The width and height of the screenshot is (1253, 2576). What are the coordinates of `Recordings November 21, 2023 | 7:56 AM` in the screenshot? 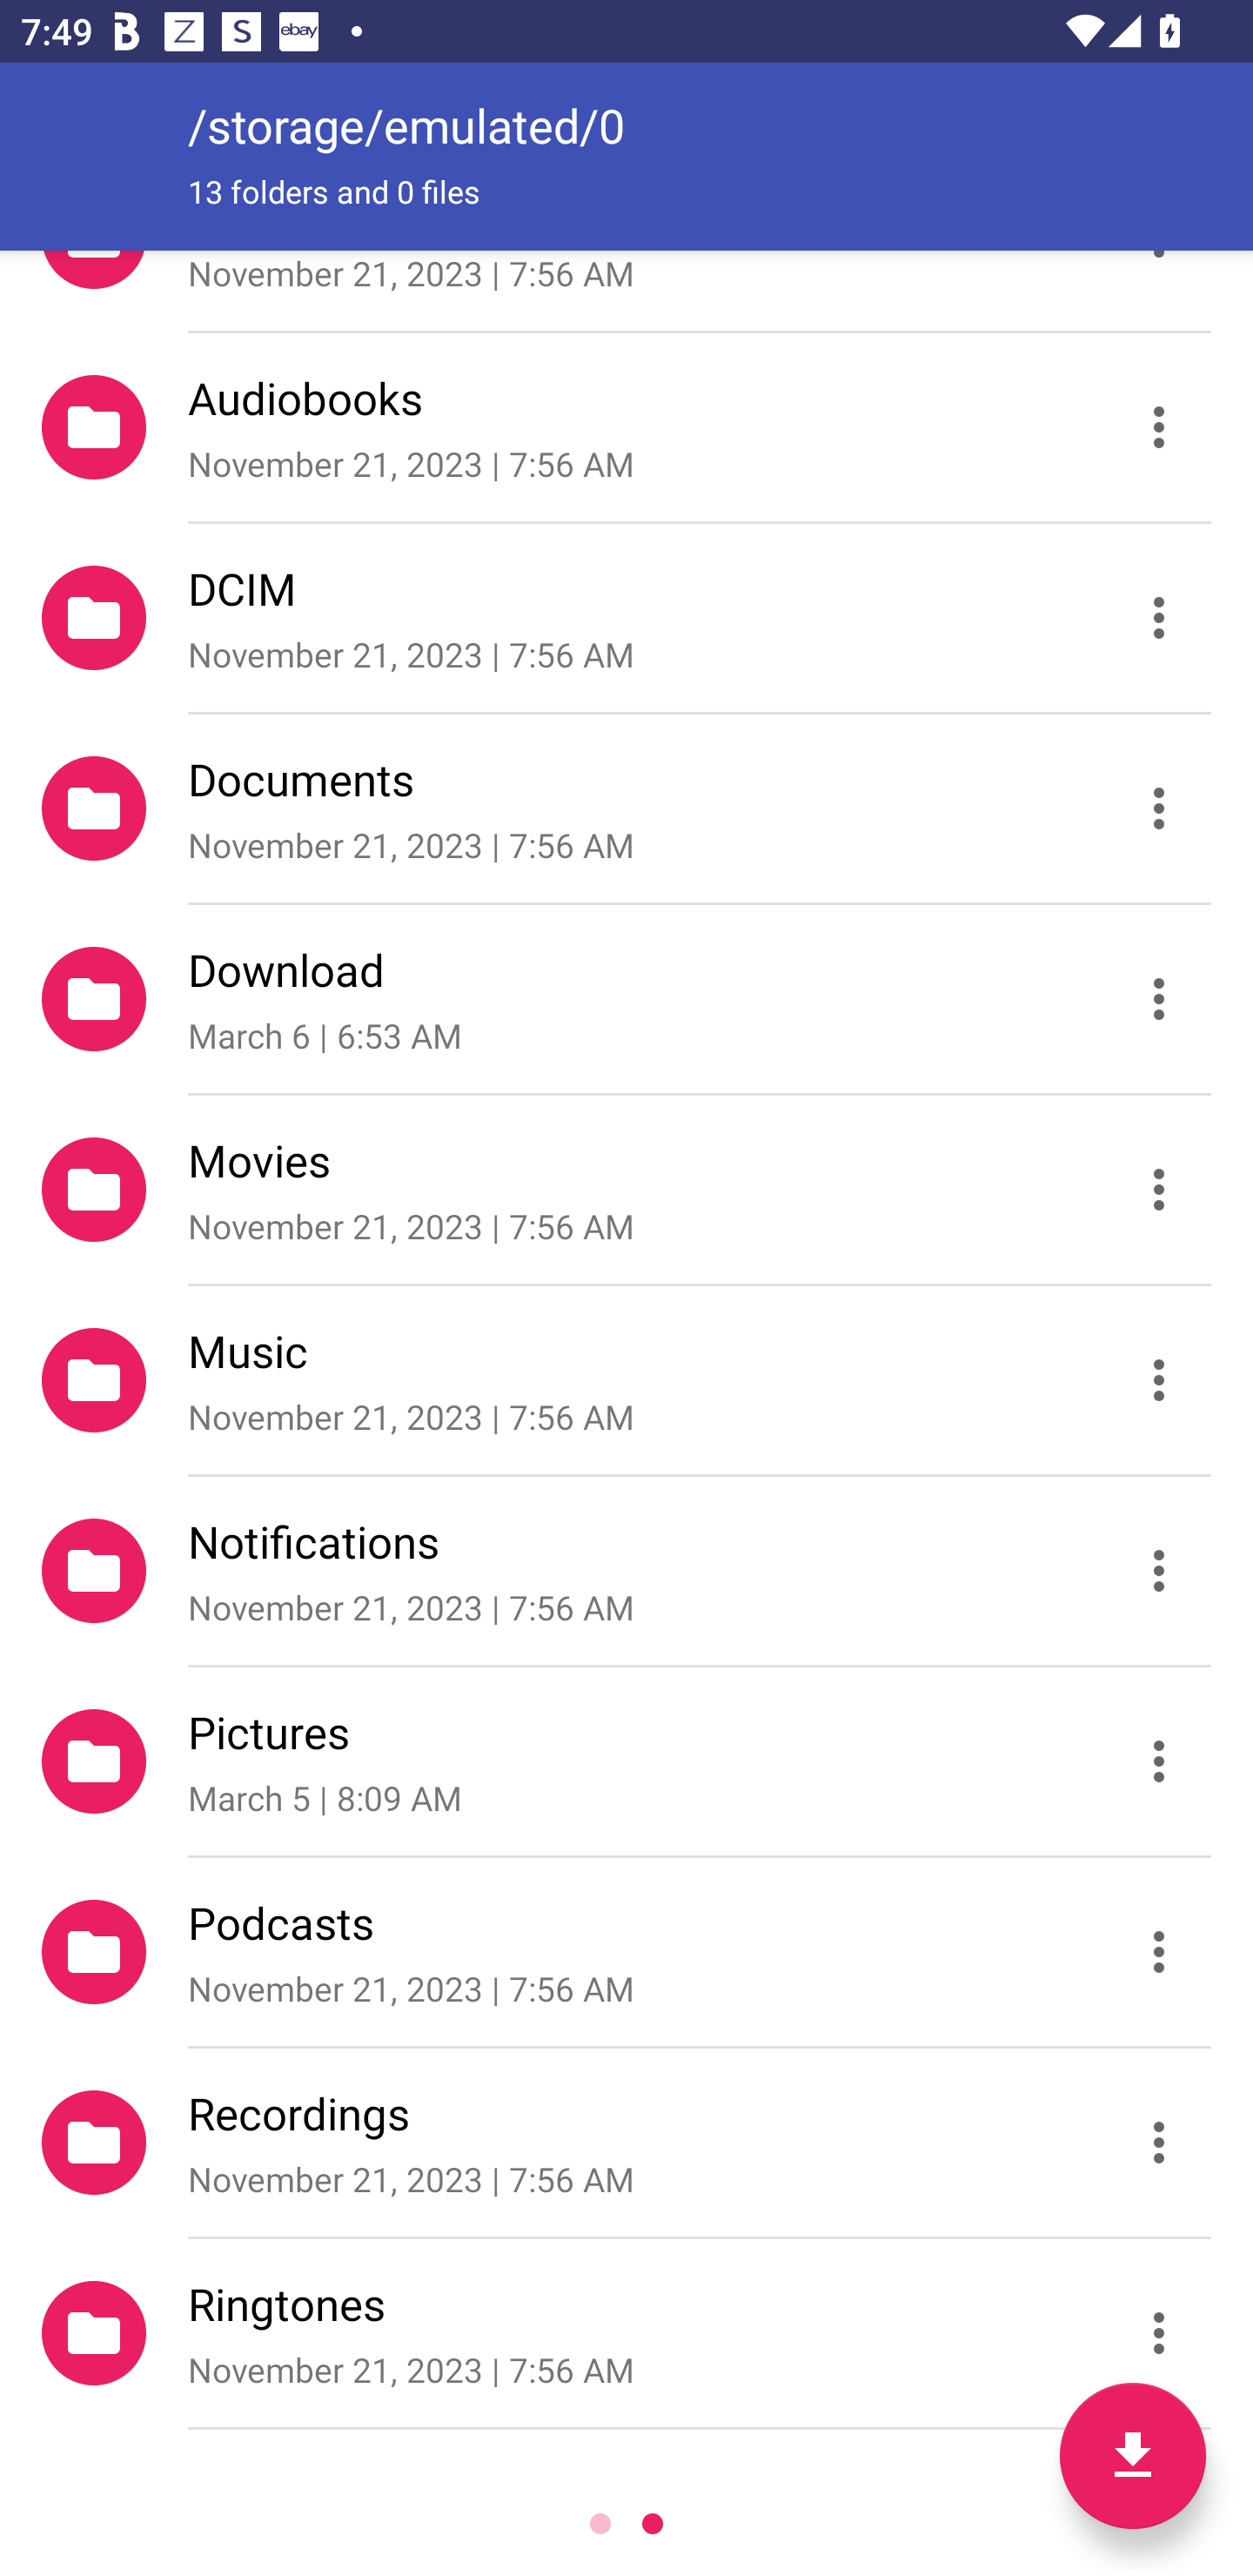 It's located at (626, 2142).